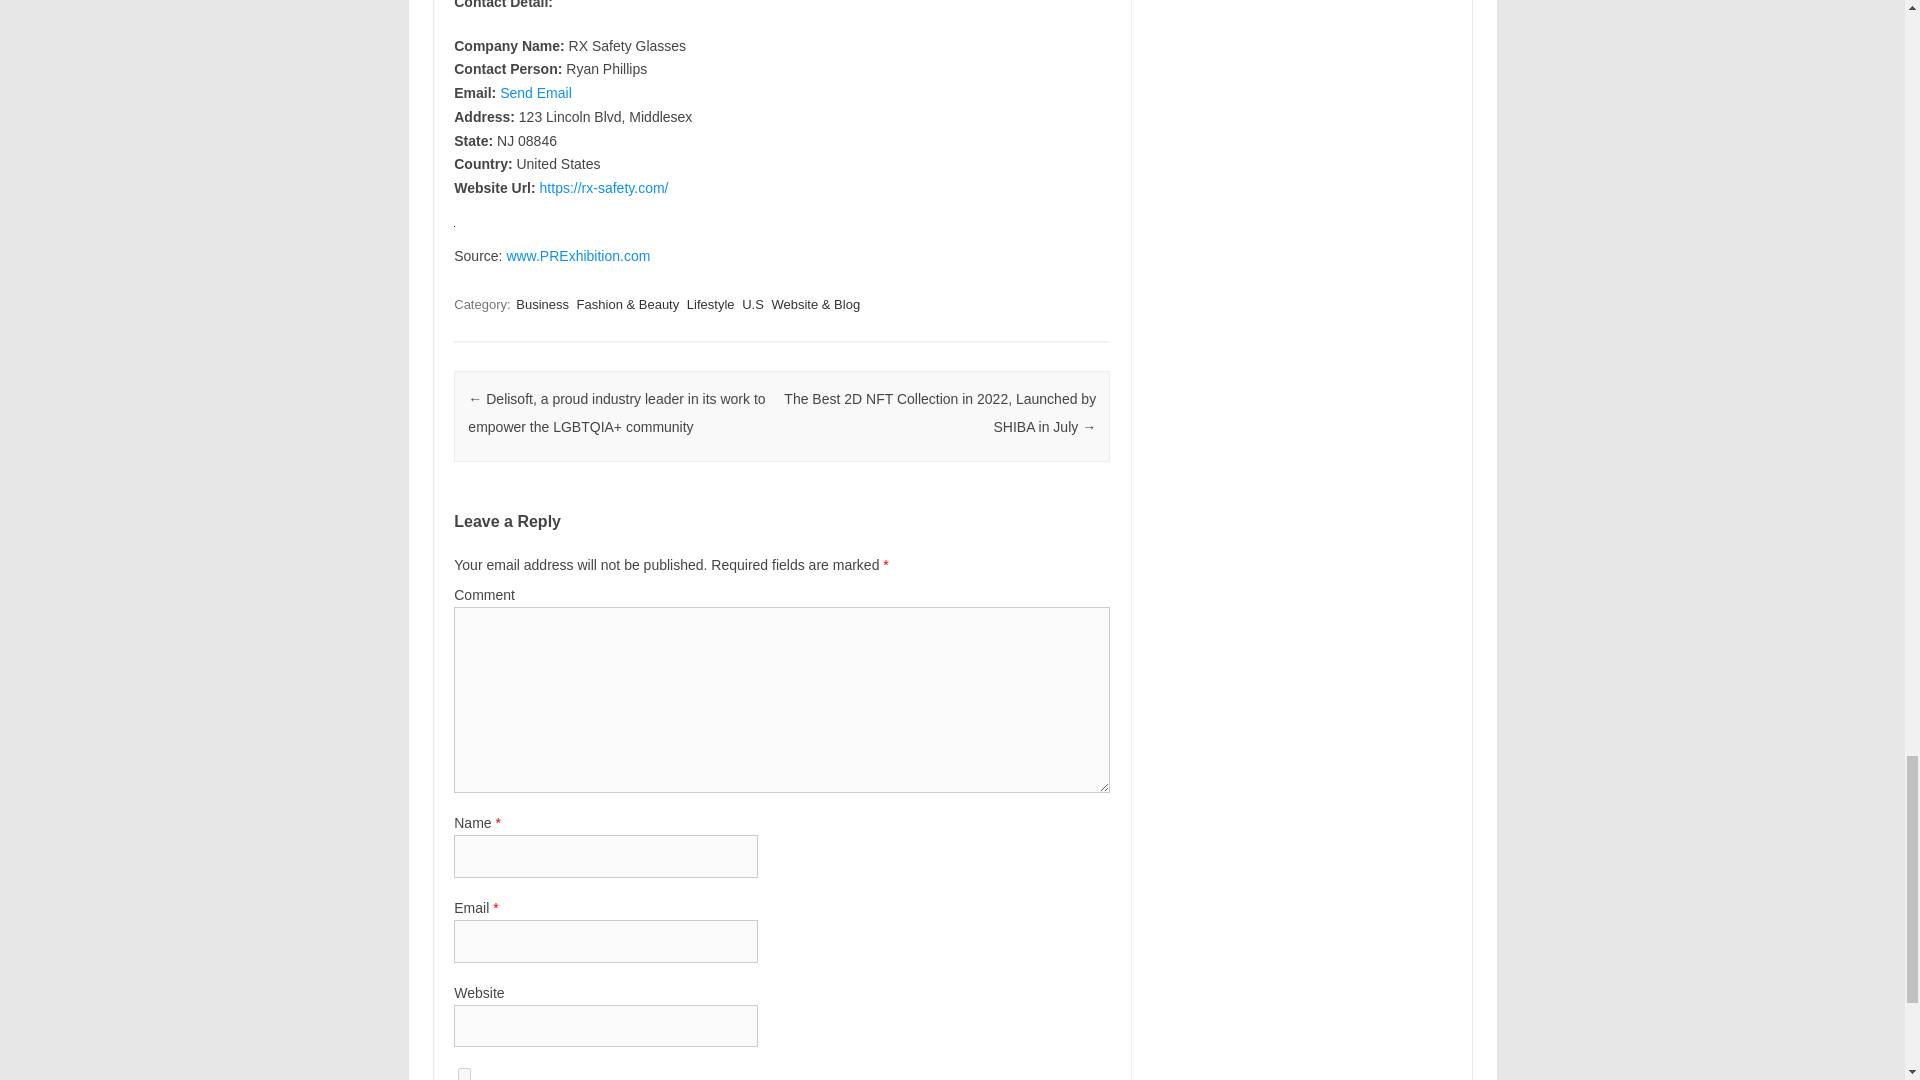  Describe the element at coordinates (711, 304) in the screenshot. I see `Lifestyle` at that location.